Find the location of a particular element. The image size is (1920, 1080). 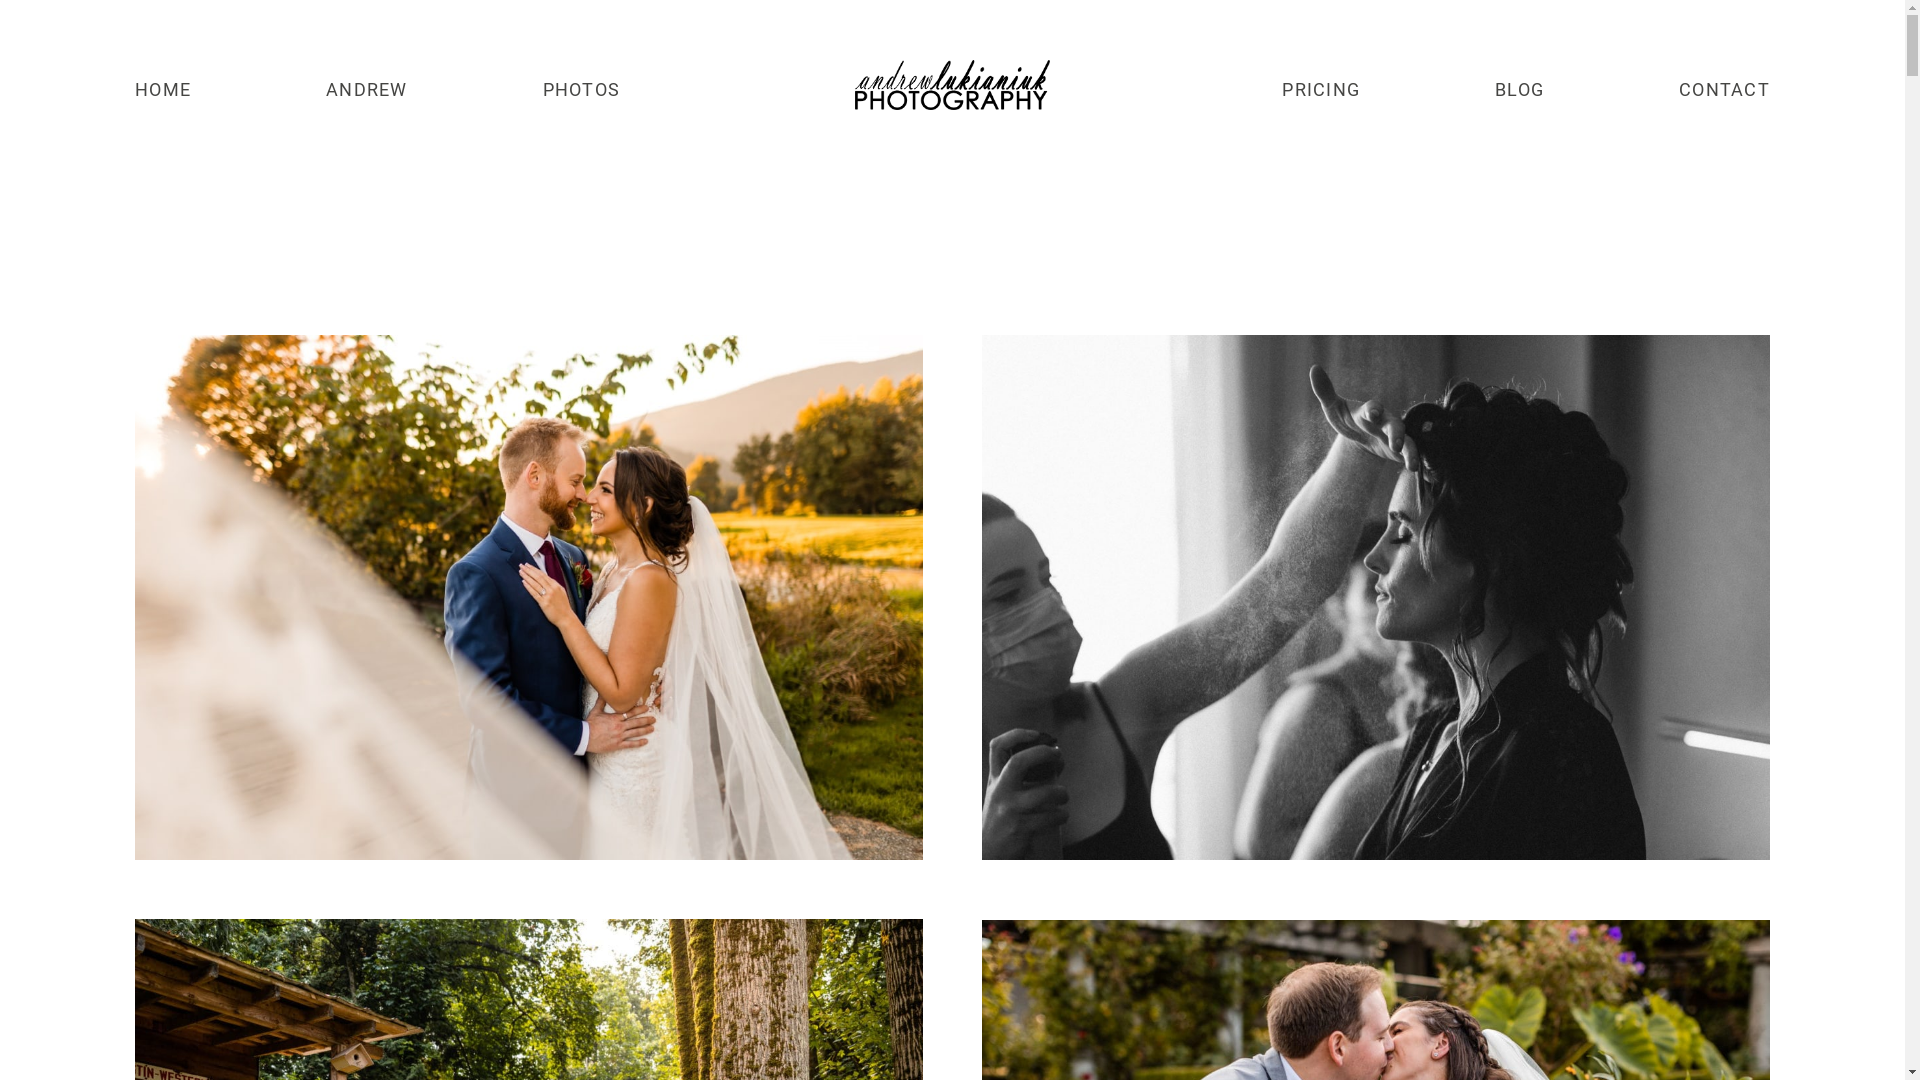

ANDREW is located at coordinates (367, 90).